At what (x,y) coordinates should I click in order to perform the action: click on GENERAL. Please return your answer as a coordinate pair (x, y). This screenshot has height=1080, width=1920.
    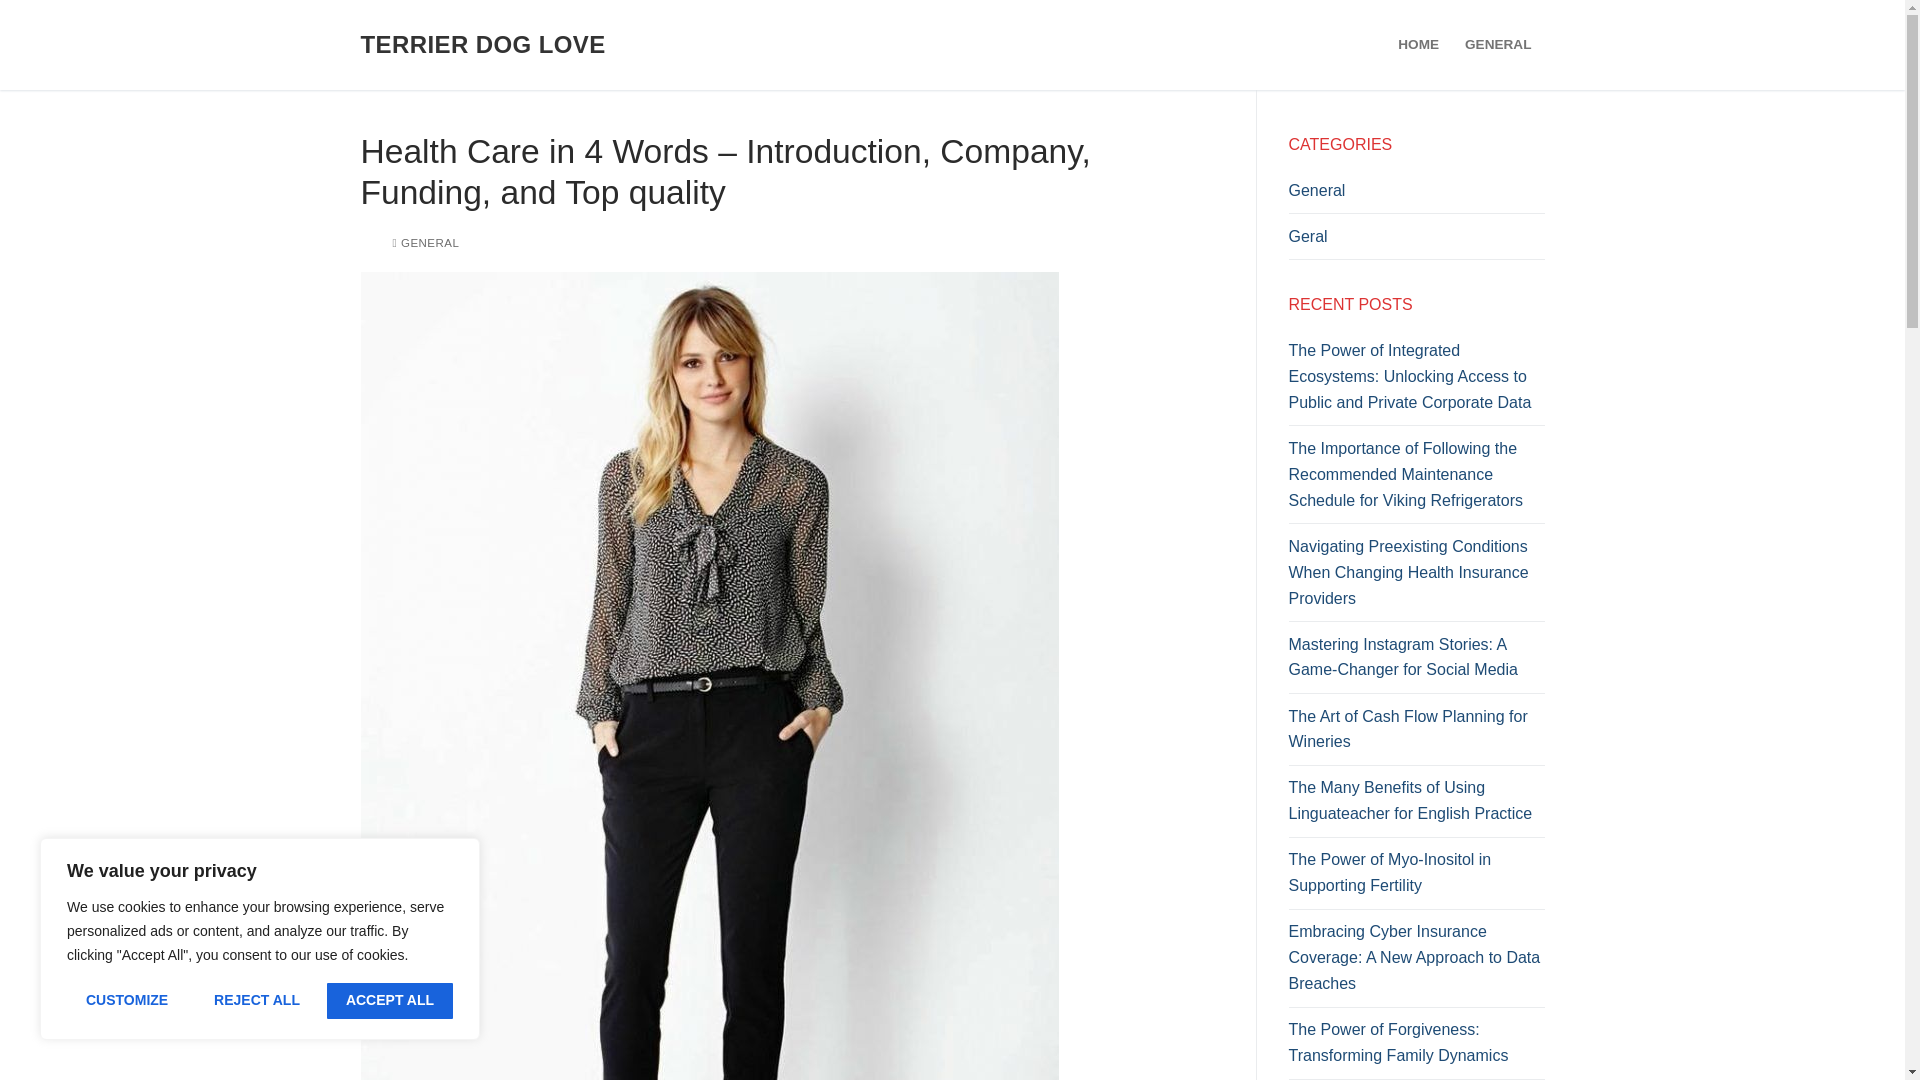
    Looking at the image, I should click on (1497, 44).